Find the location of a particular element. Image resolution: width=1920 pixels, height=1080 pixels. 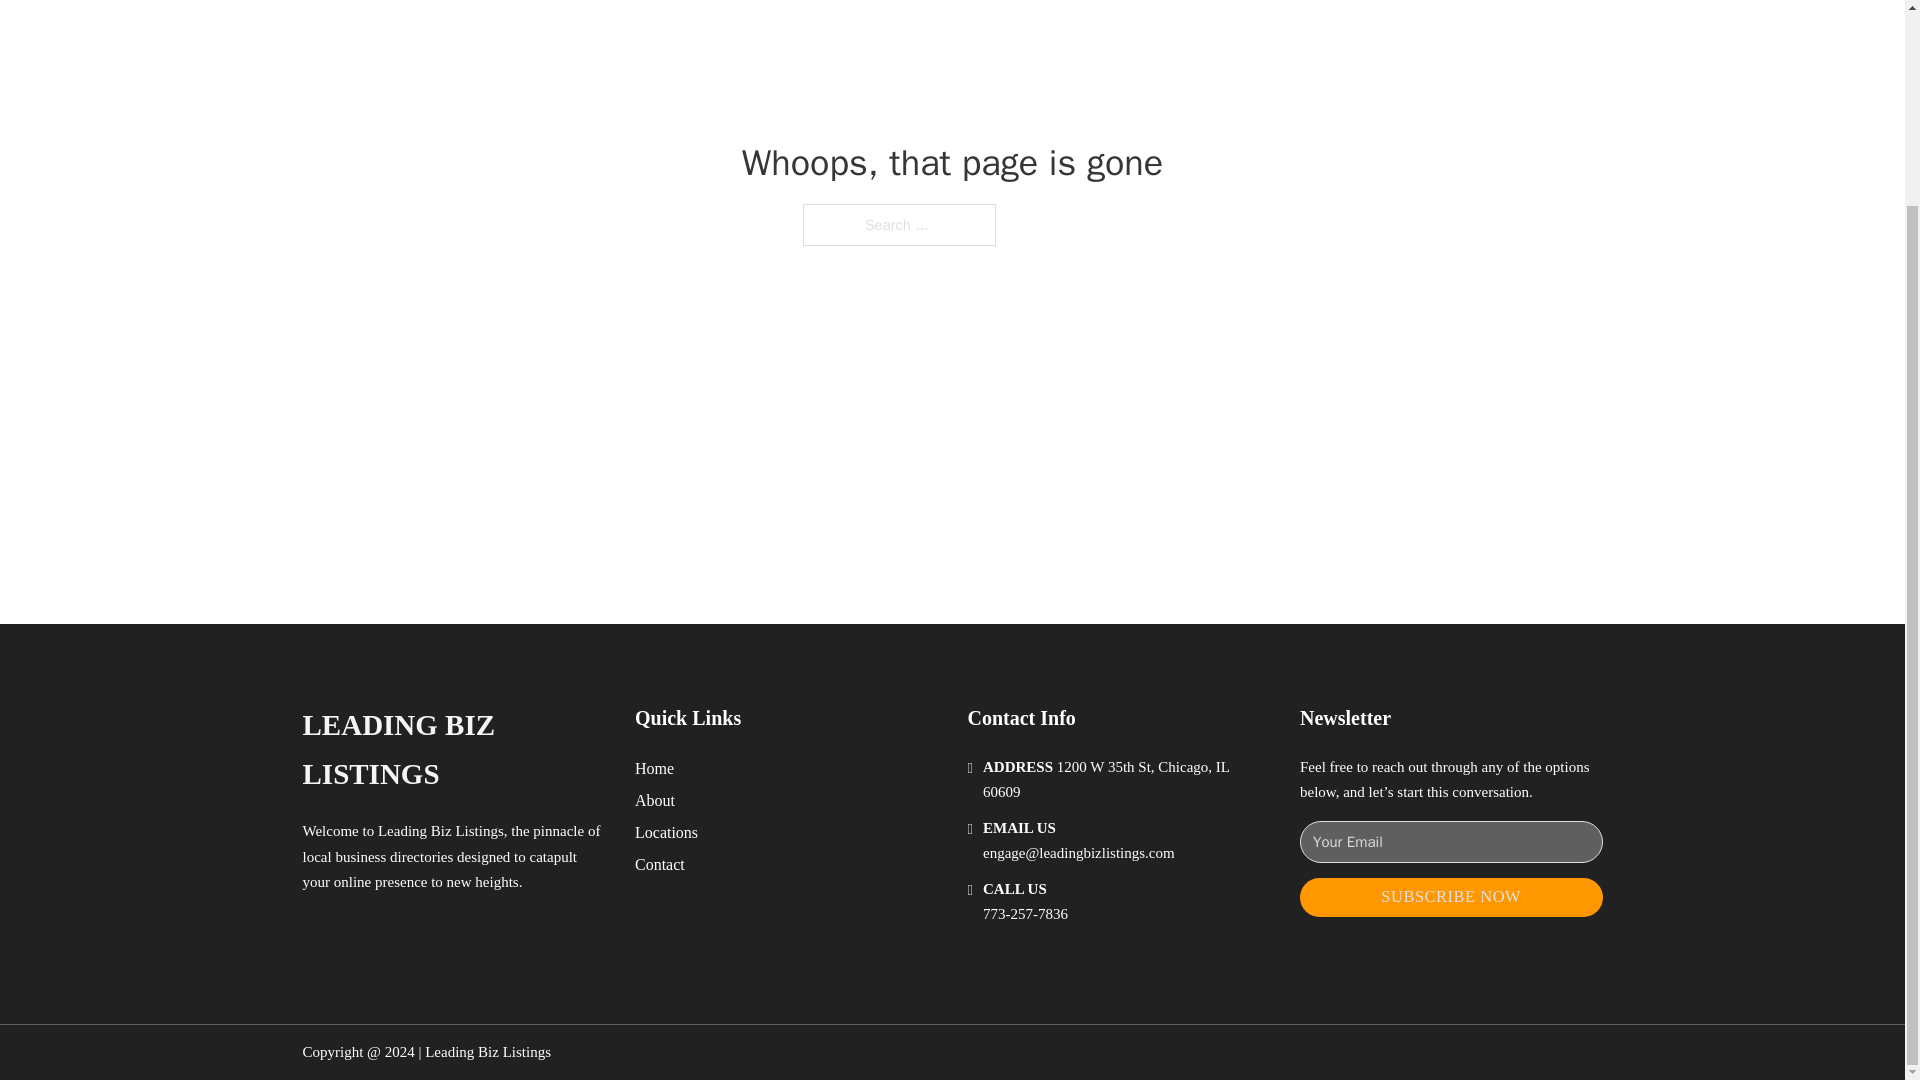

Locations is located at coordinates (666, 832).